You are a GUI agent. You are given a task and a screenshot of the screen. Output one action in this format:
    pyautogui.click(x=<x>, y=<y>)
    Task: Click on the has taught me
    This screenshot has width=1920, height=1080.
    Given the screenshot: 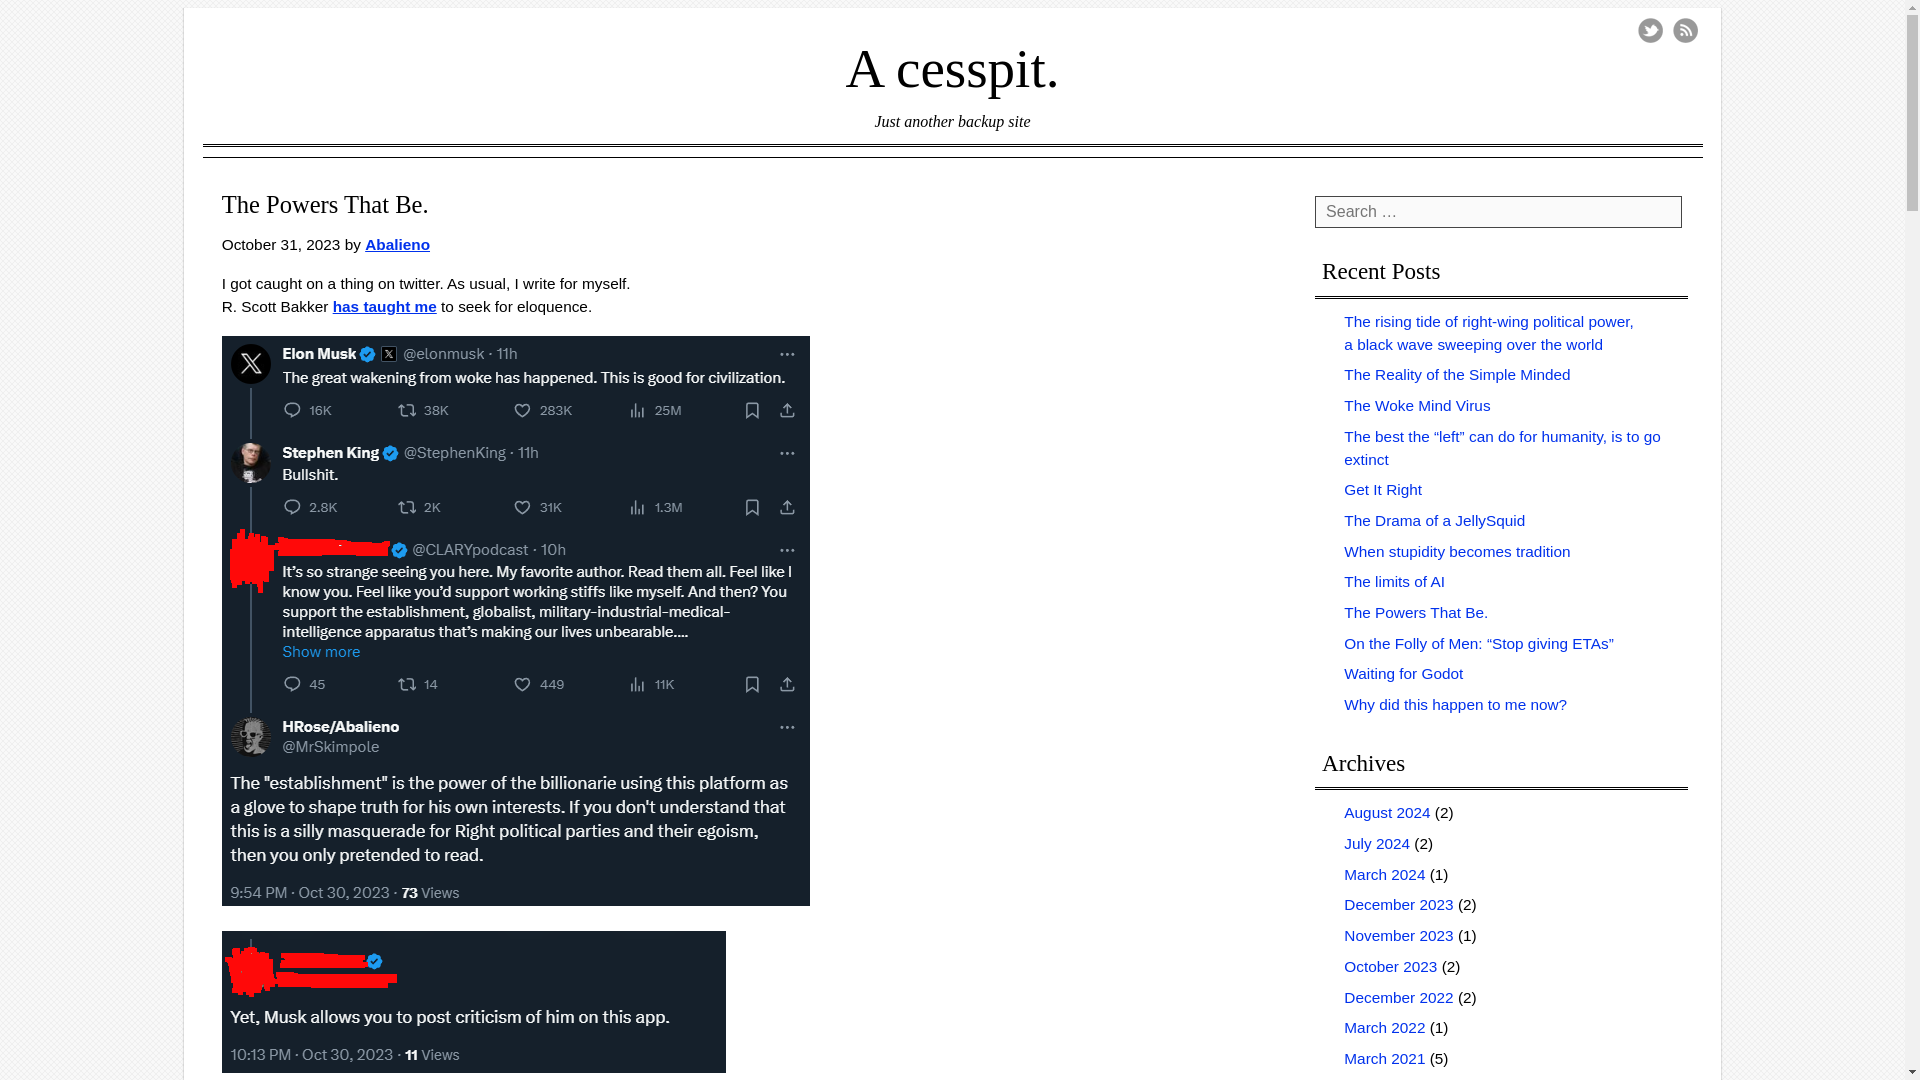 What is the action you would take?
    pyautogui.click(x=384, y=306)
    